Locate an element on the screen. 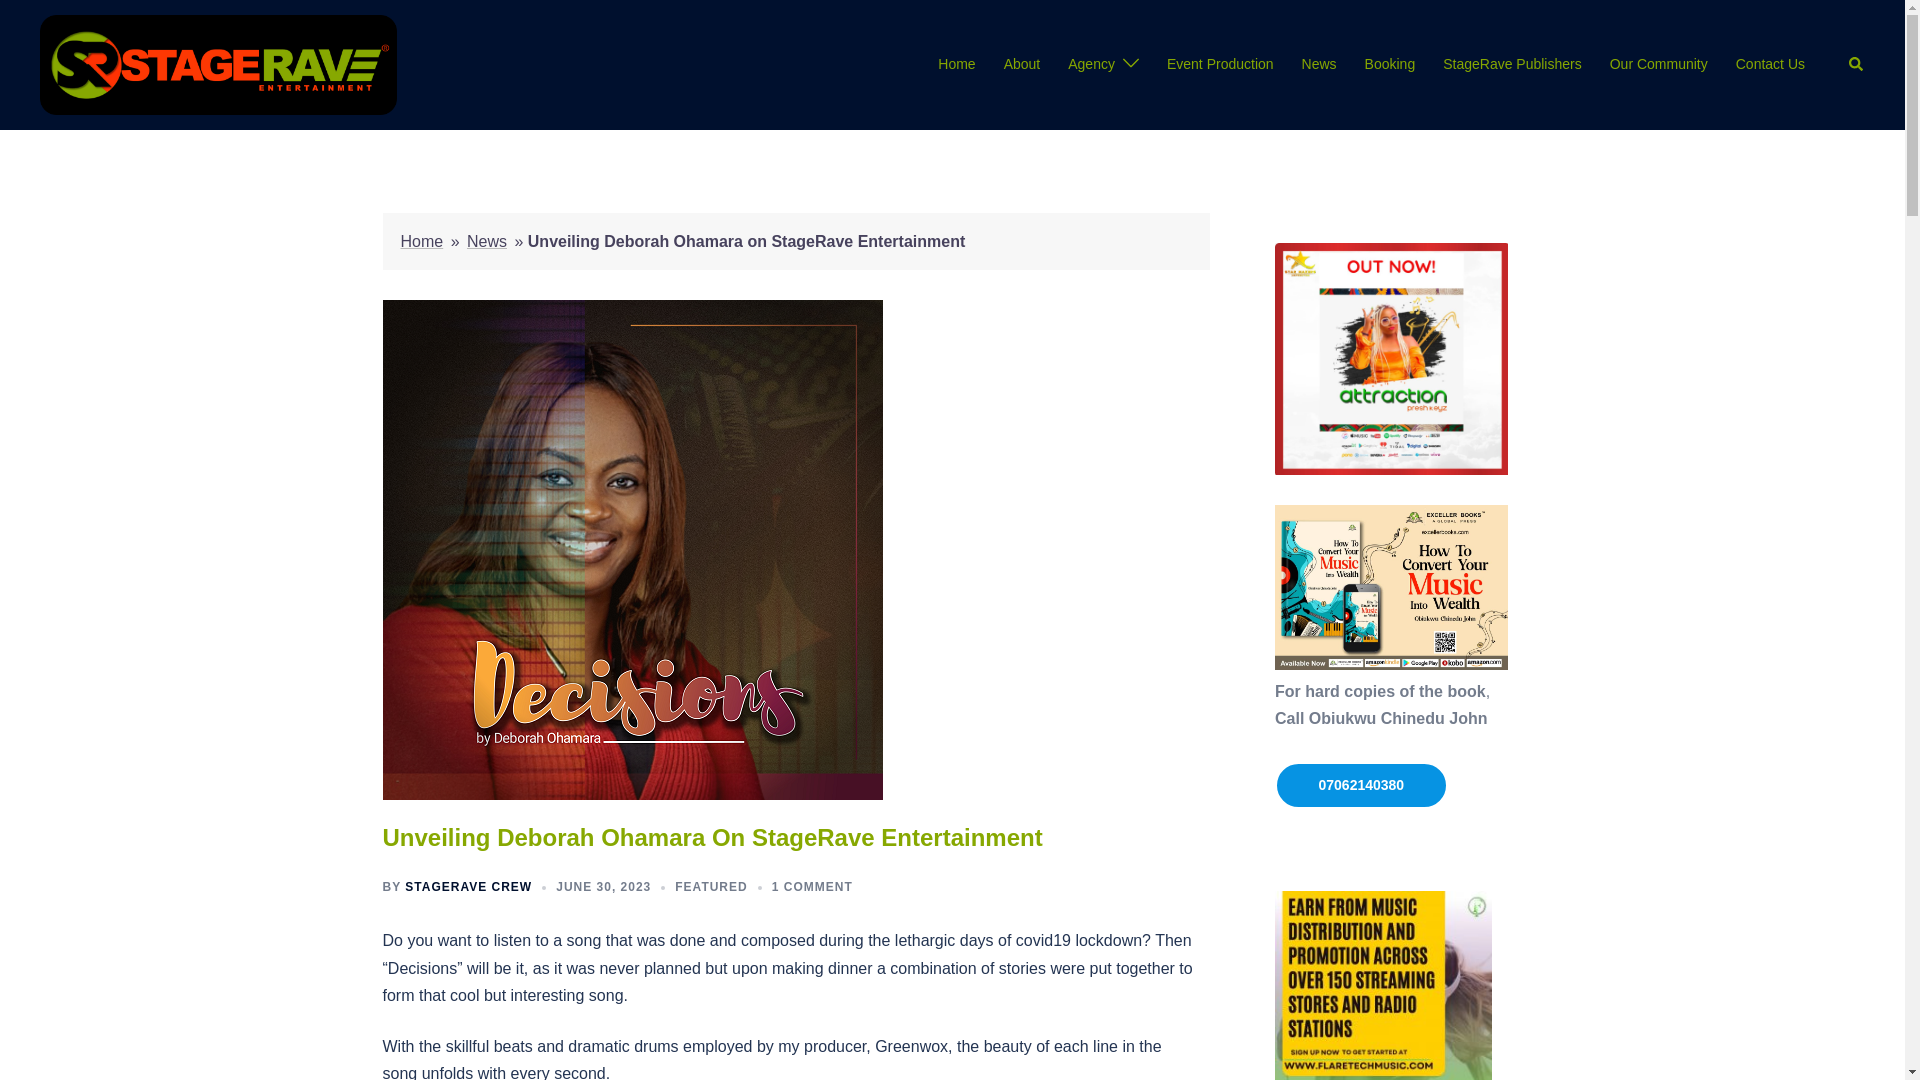  About is located at coordinates (1022, 64).